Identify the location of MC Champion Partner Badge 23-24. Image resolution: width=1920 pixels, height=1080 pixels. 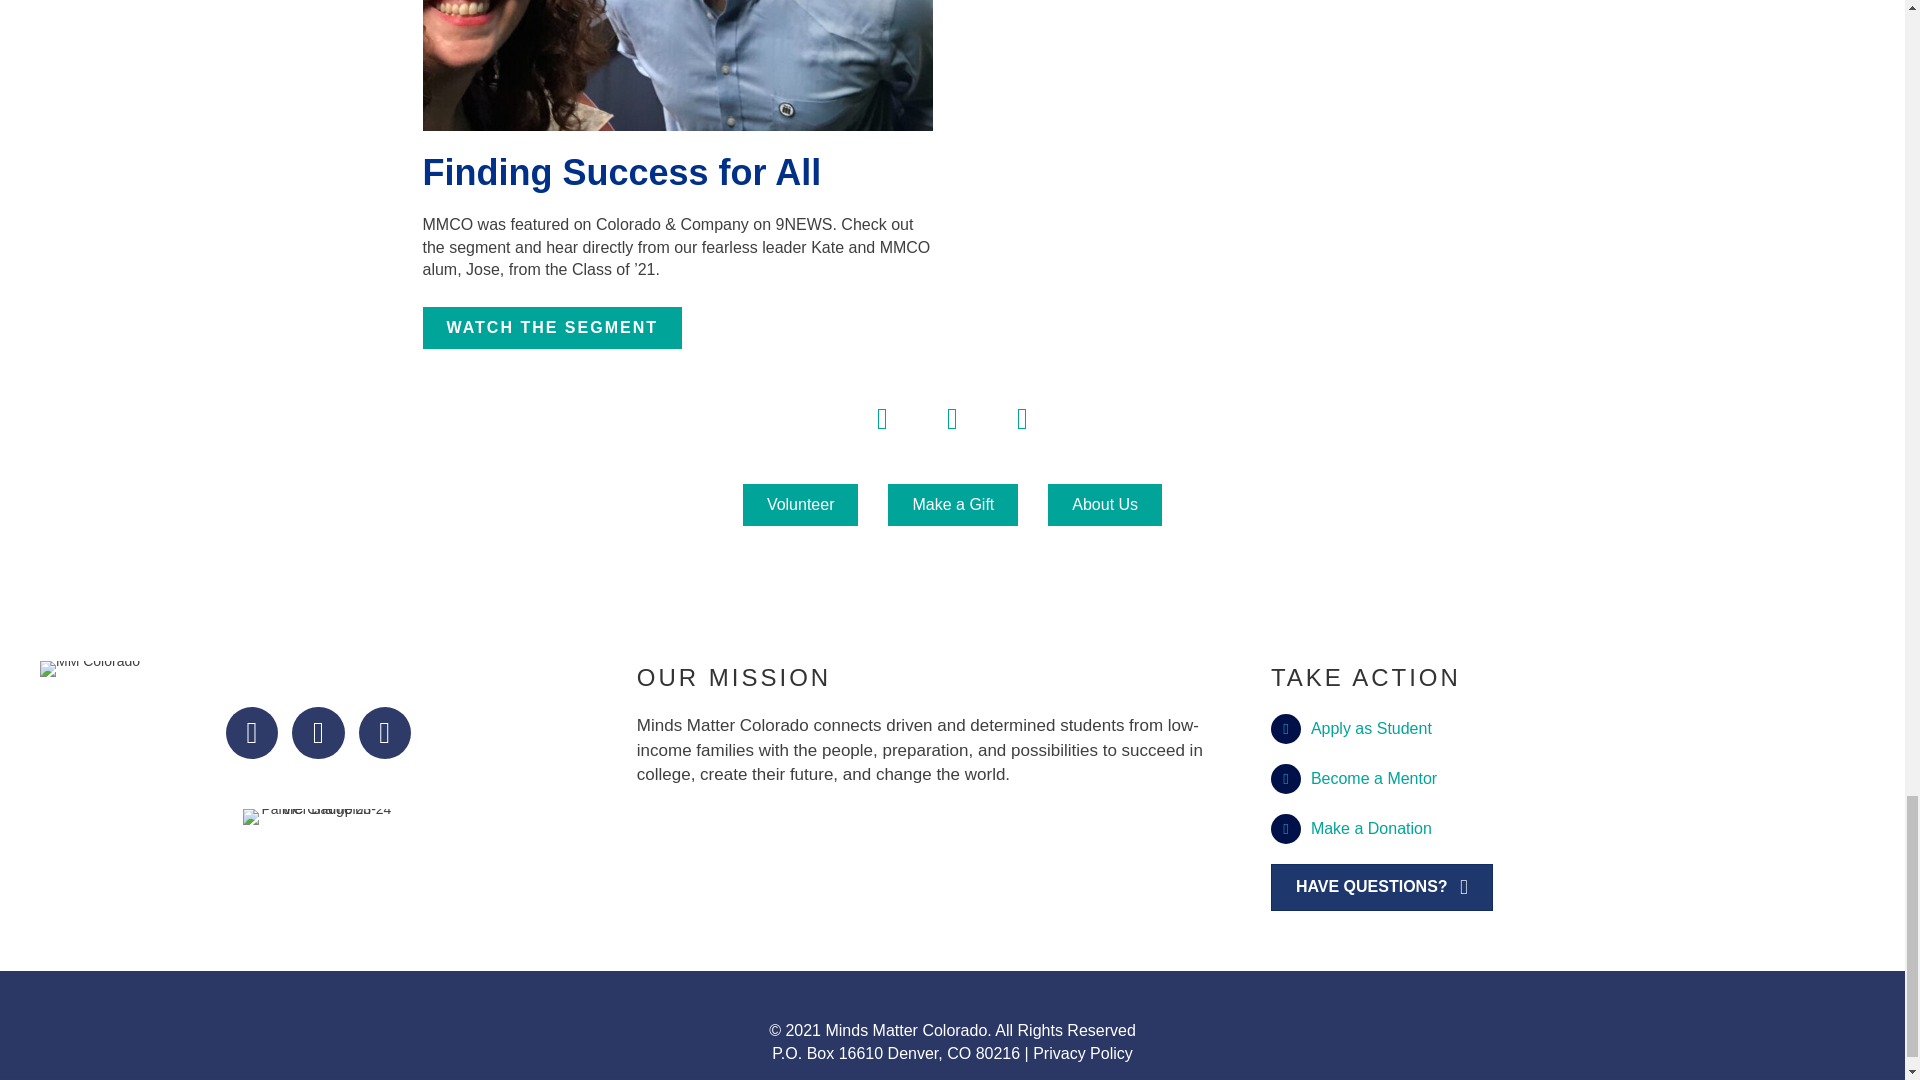
(318, 816).